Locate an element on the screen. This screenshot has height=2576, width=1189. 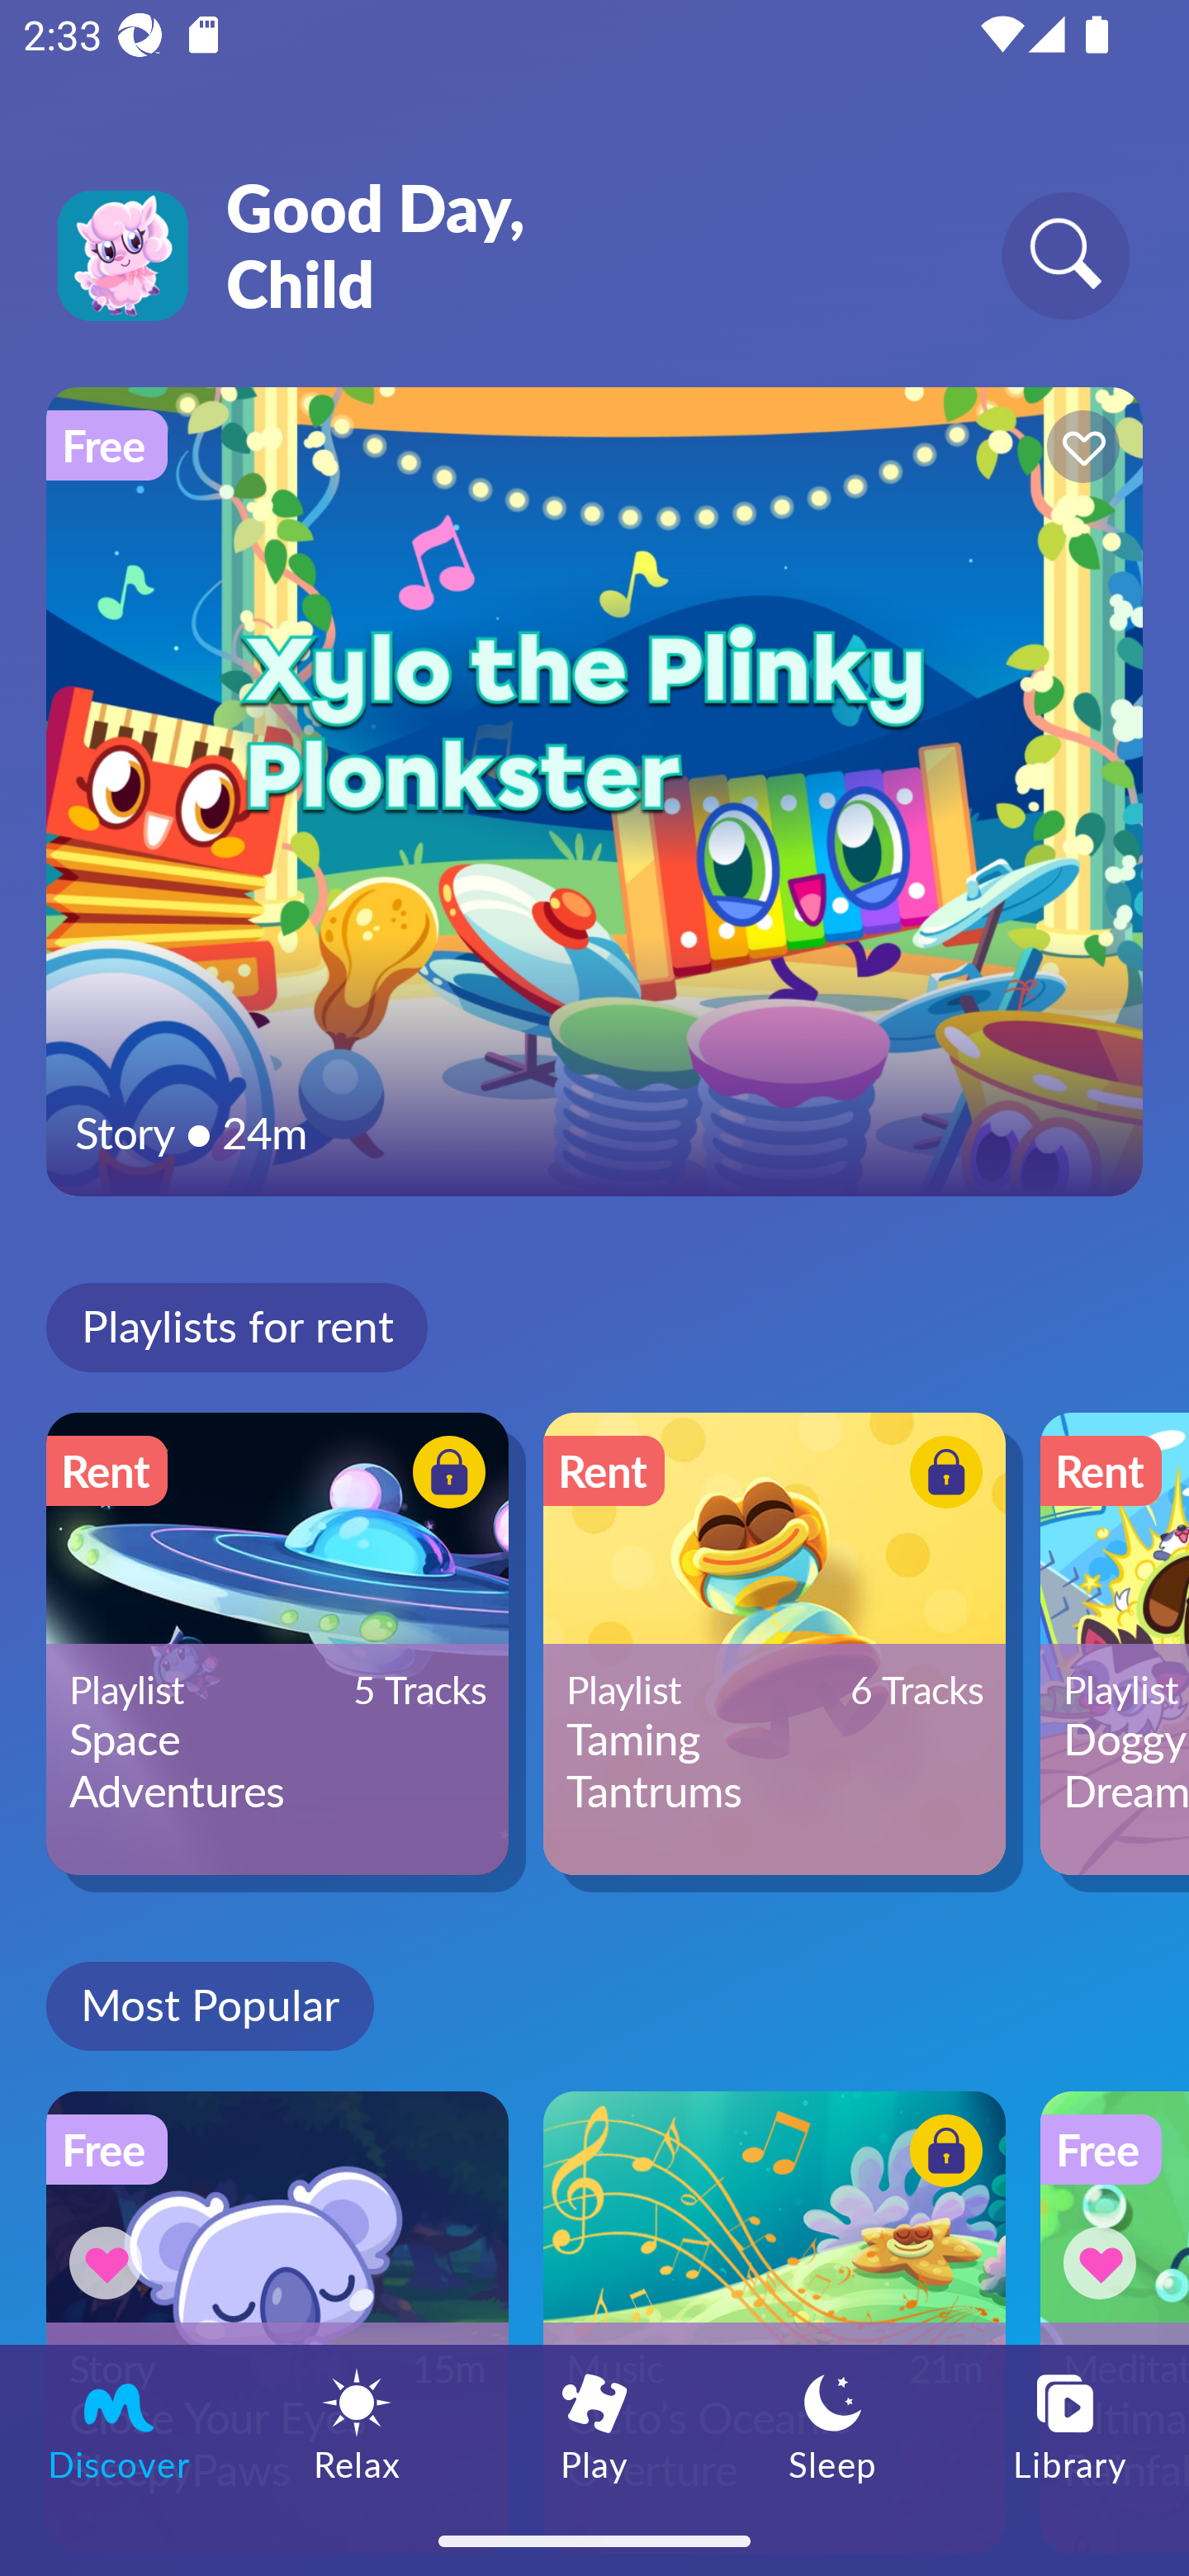
Library is located at coordinates (1070, 2425).